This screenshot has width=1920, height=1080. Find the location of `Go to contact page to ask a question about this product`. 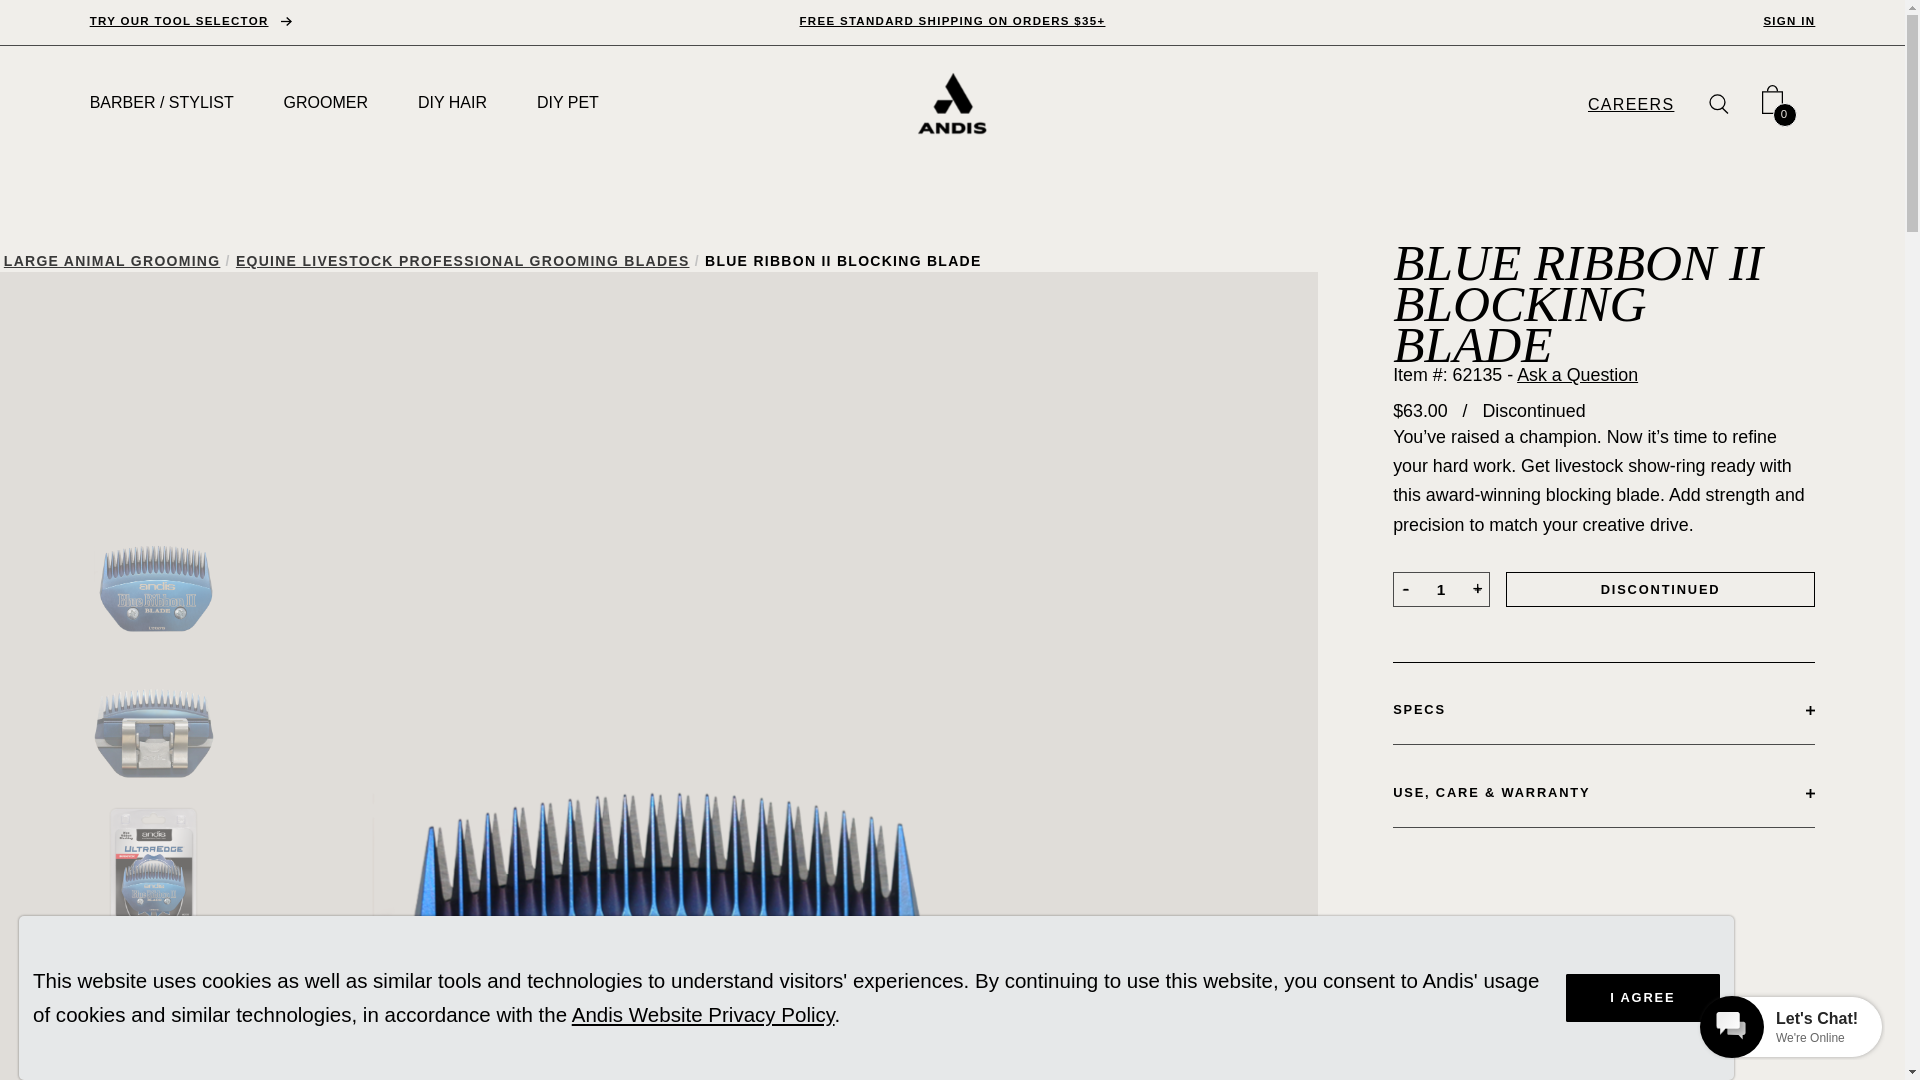

Go to contact page to ask a question about this product is located at coordinates (1576, 374).